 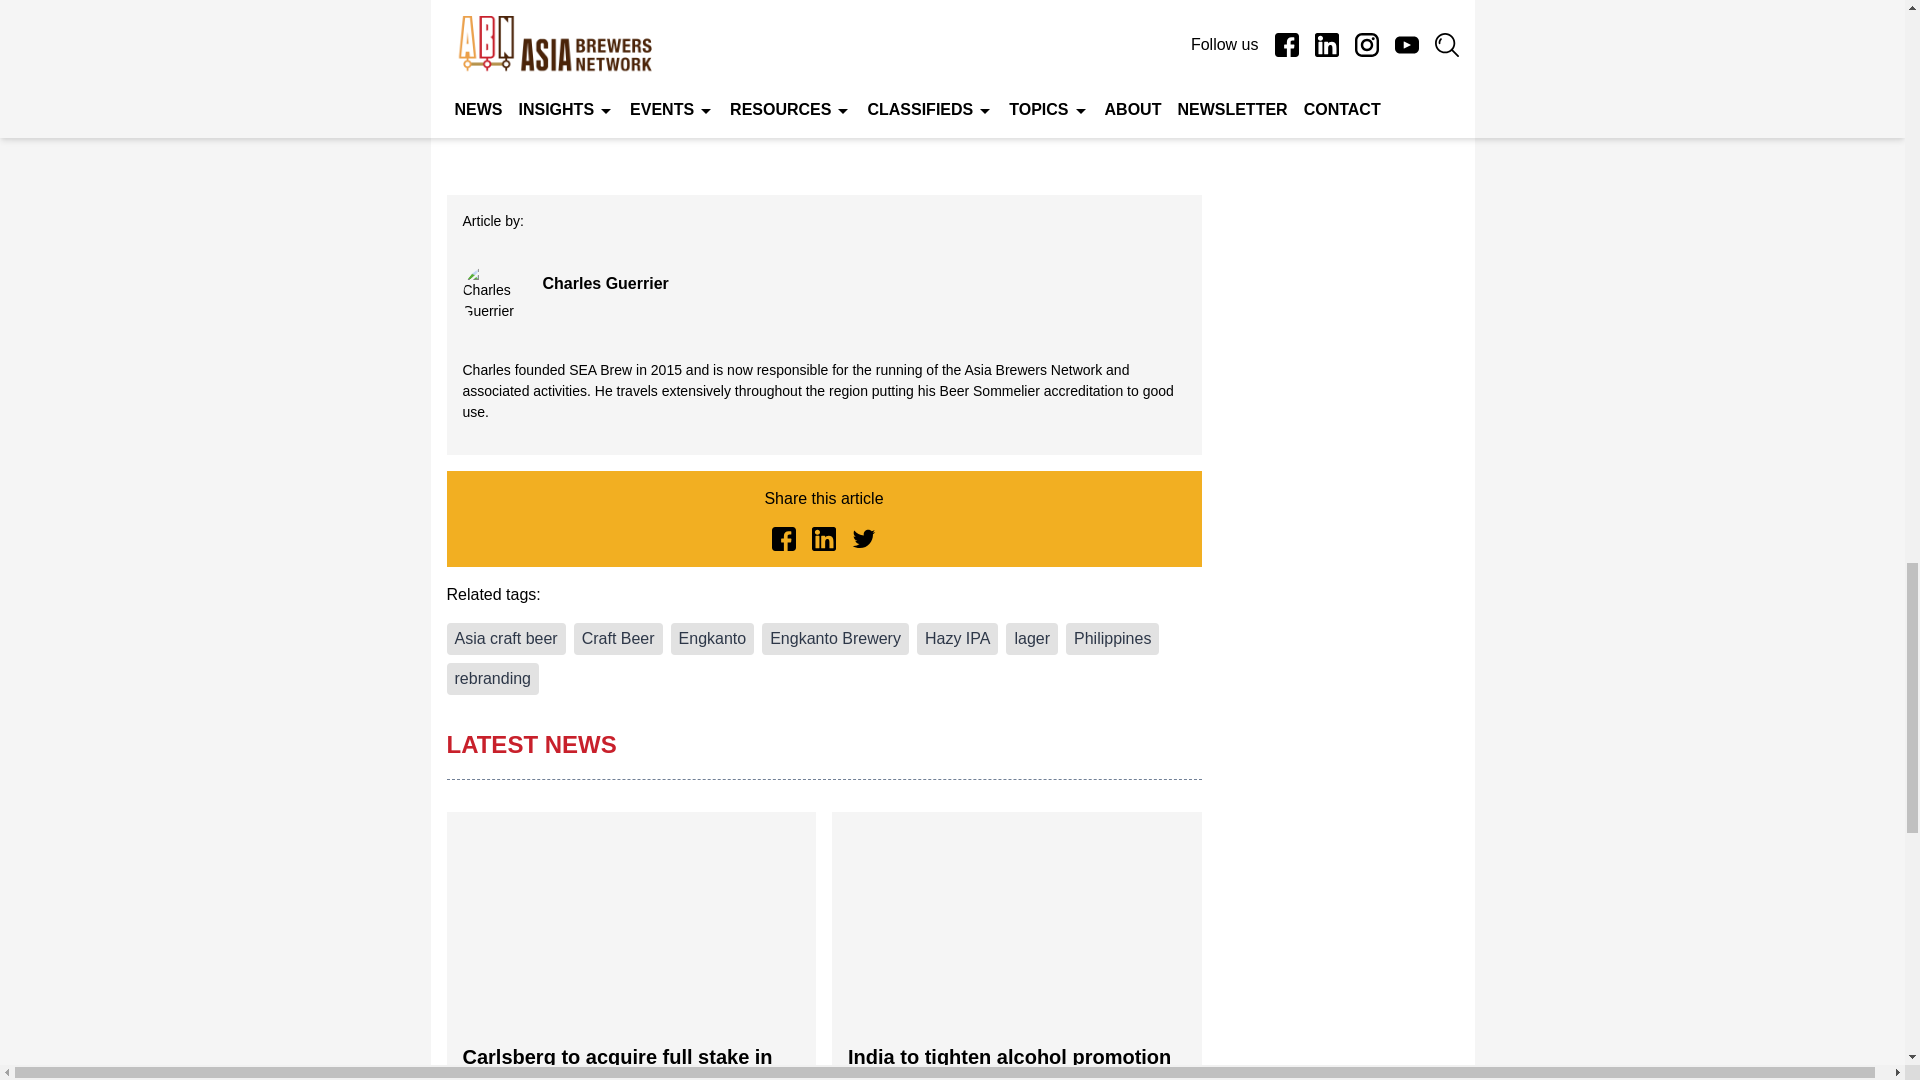 What do you see at coordinates (835, 638) in the screenshot?
I see `Engkanto Brewery` at bounding box center [835, 638].